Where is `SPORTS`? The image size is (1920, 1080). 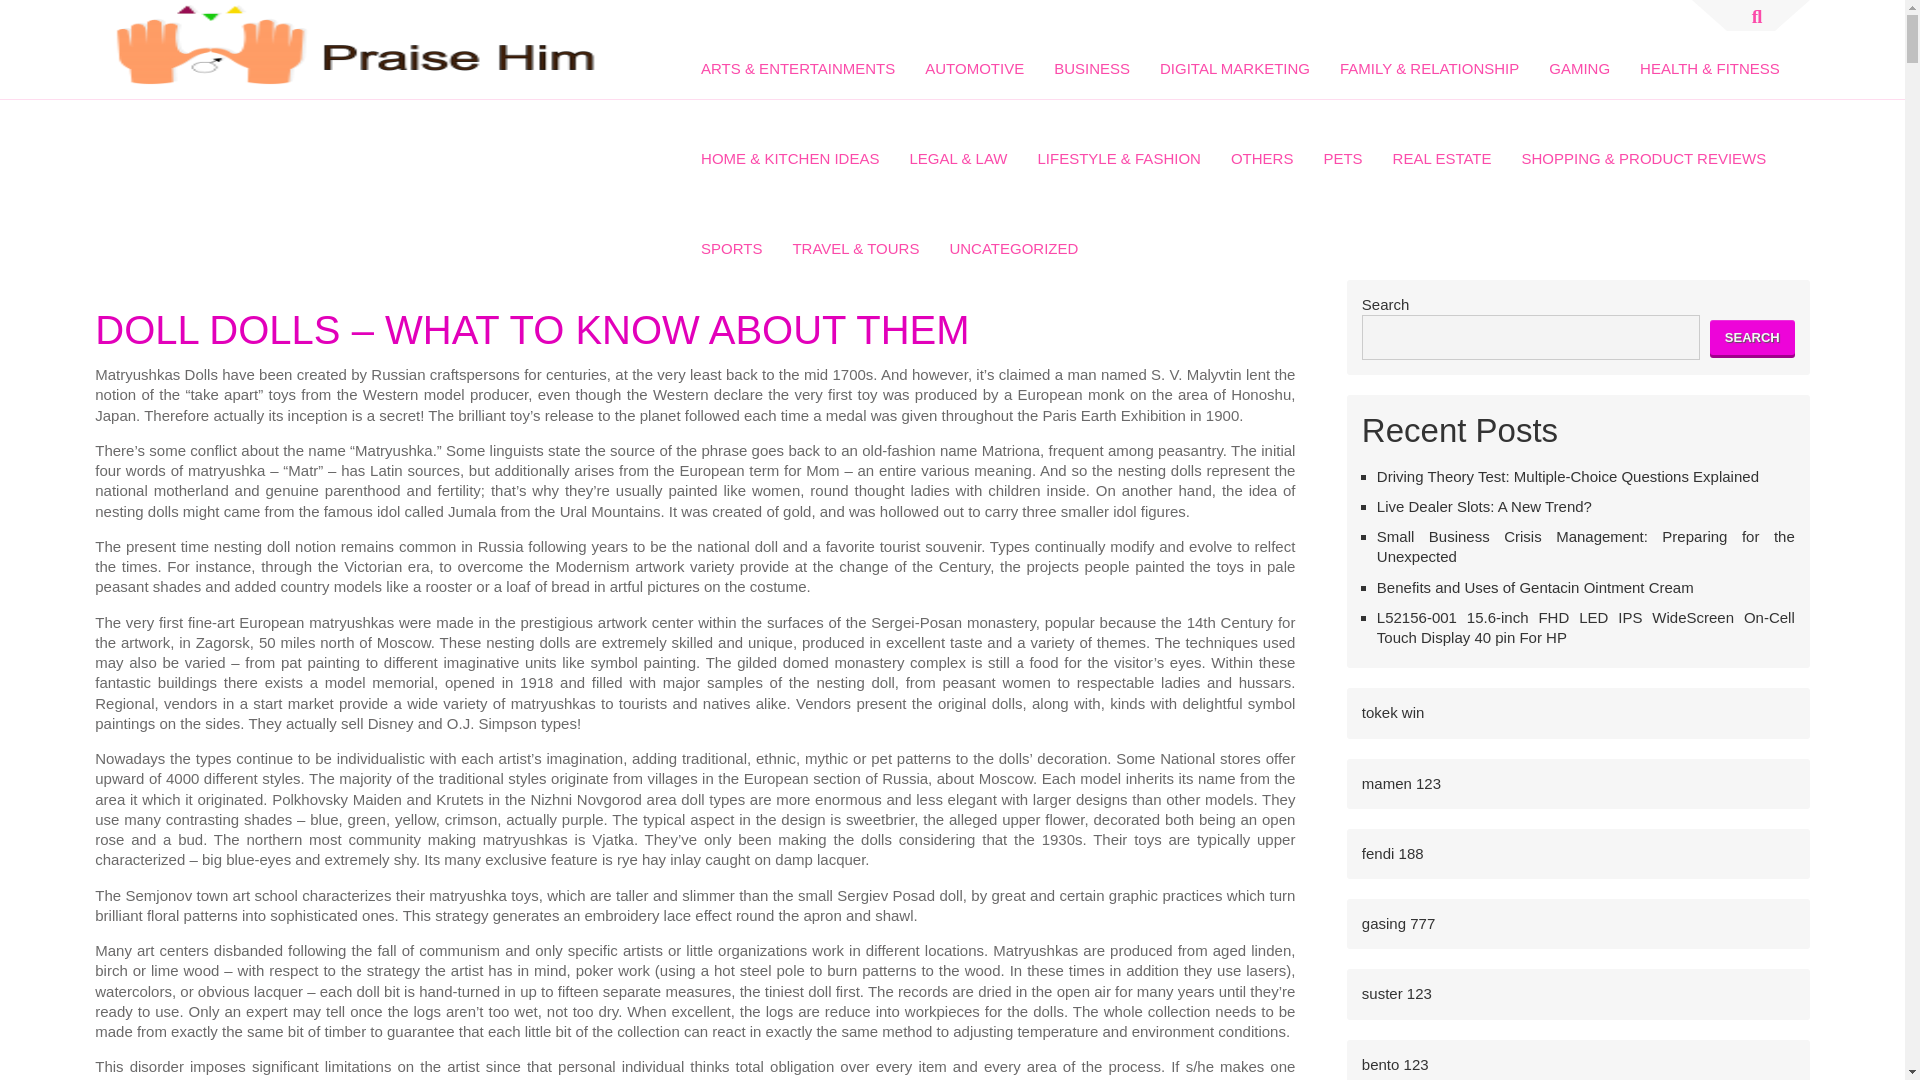
SPORTS is located at coordinates (731, 234).